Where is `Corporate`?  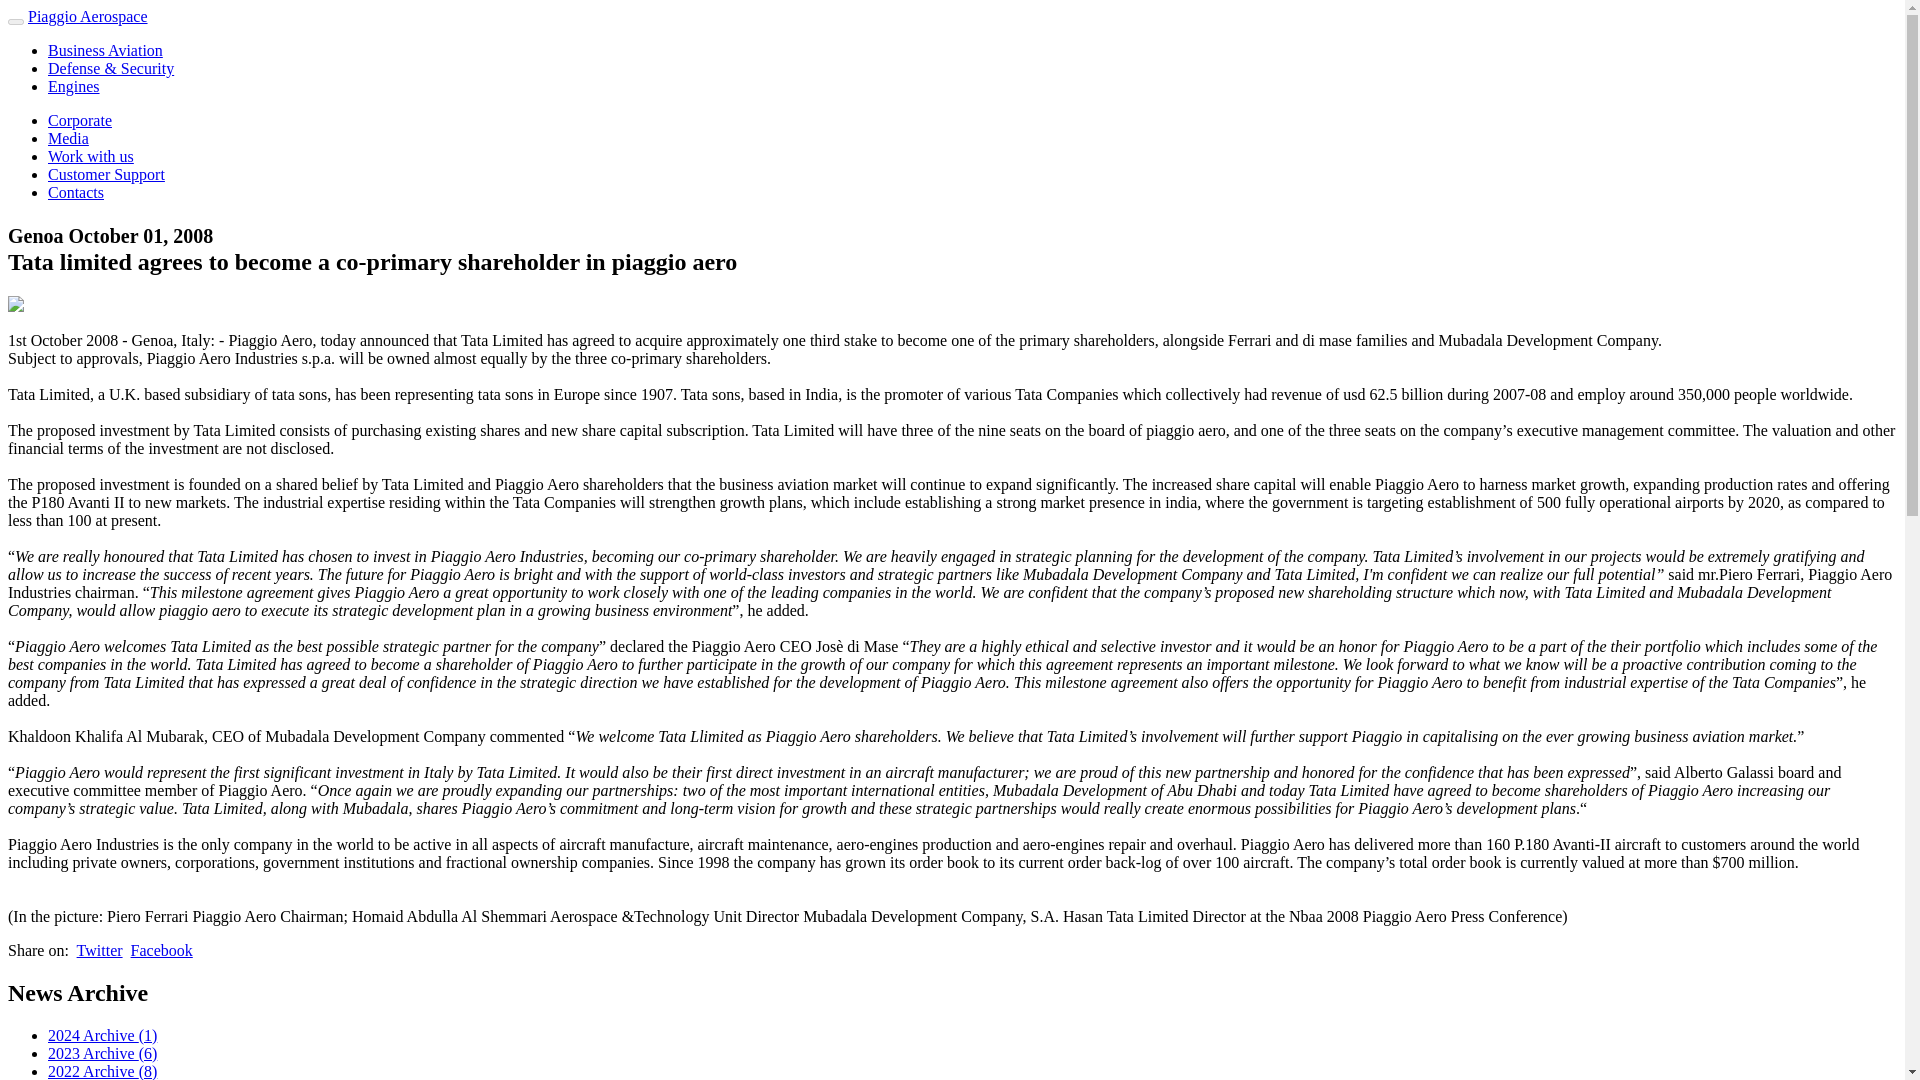 Corporate is located at coordinates (80, 120).